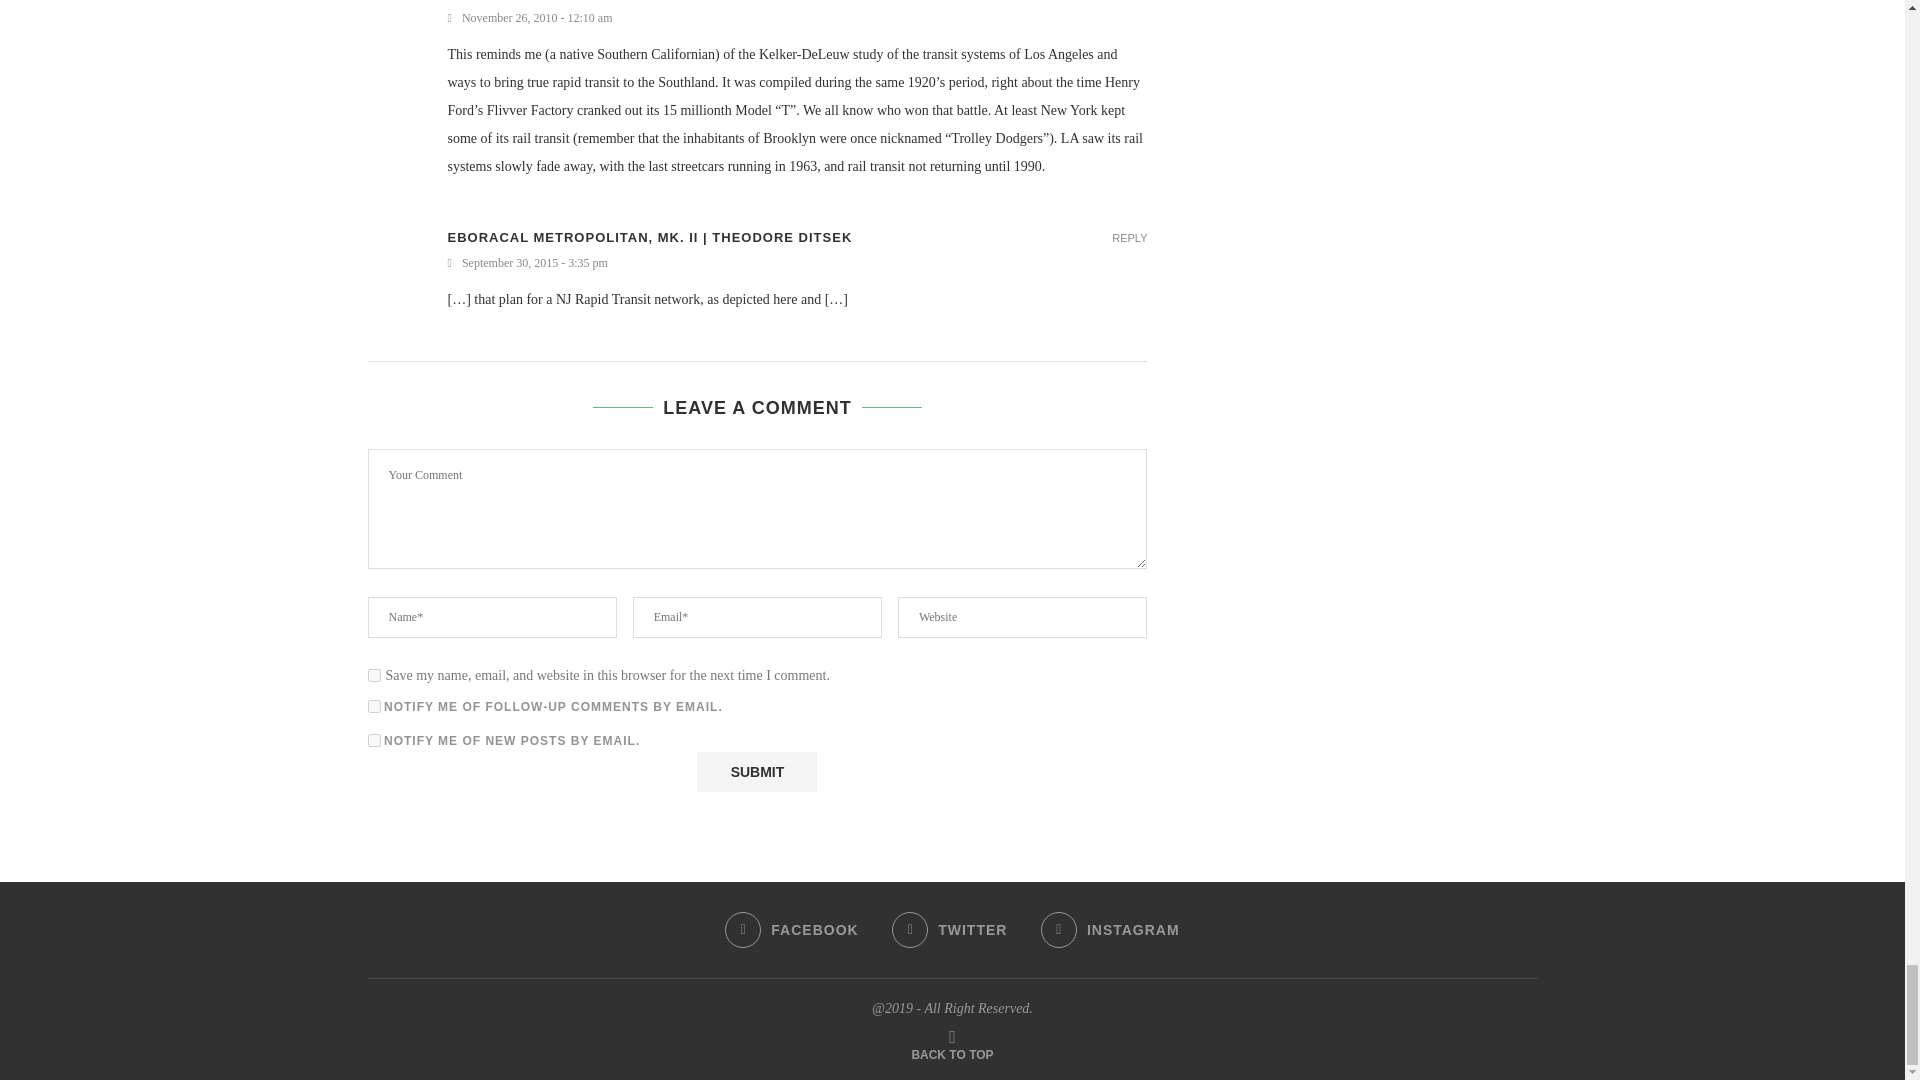 Image resolution: width=1920 pixels, height=1080 pixels. Describe the element at coordinates (374, 706) in the screenshot. I see `subscribe` at that location.